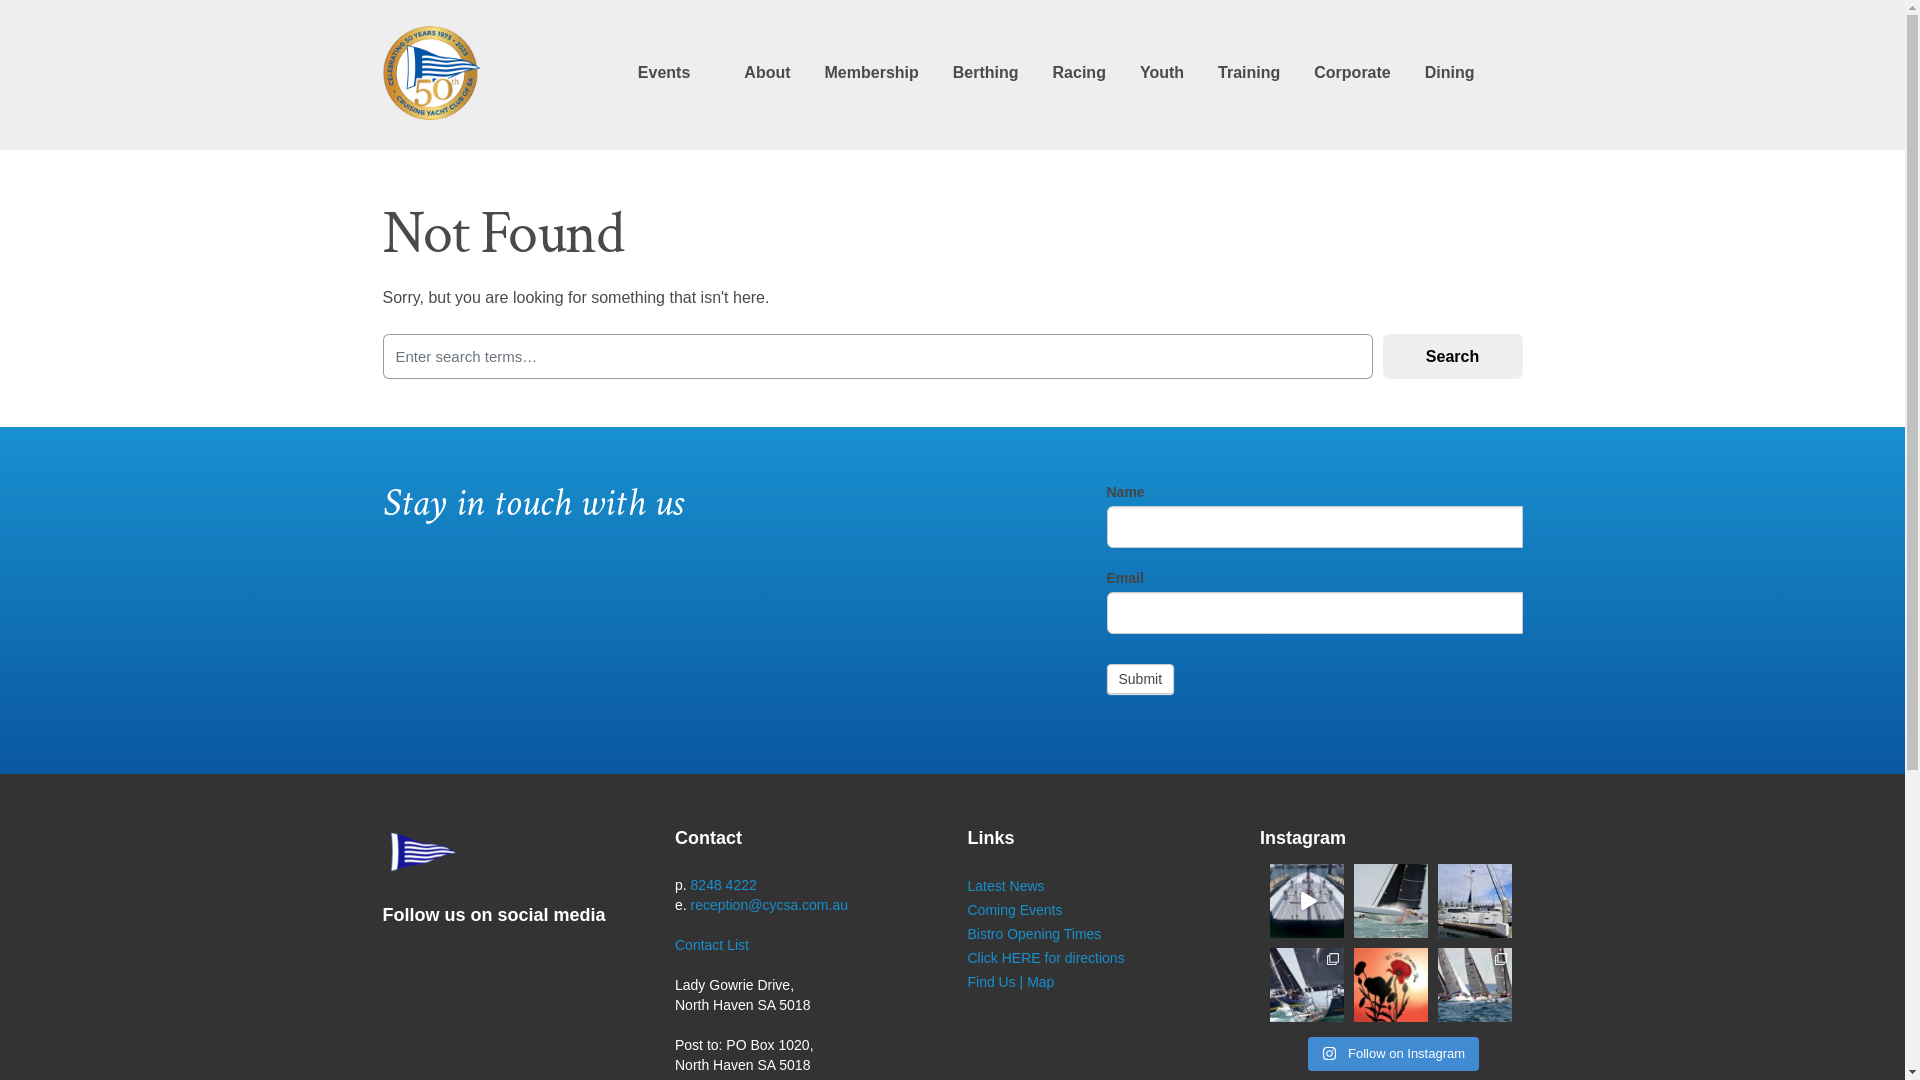  What do you see at coordinates (1249, 73) in the screenshot?
I see `Training` at bounding box center [1249, 73].